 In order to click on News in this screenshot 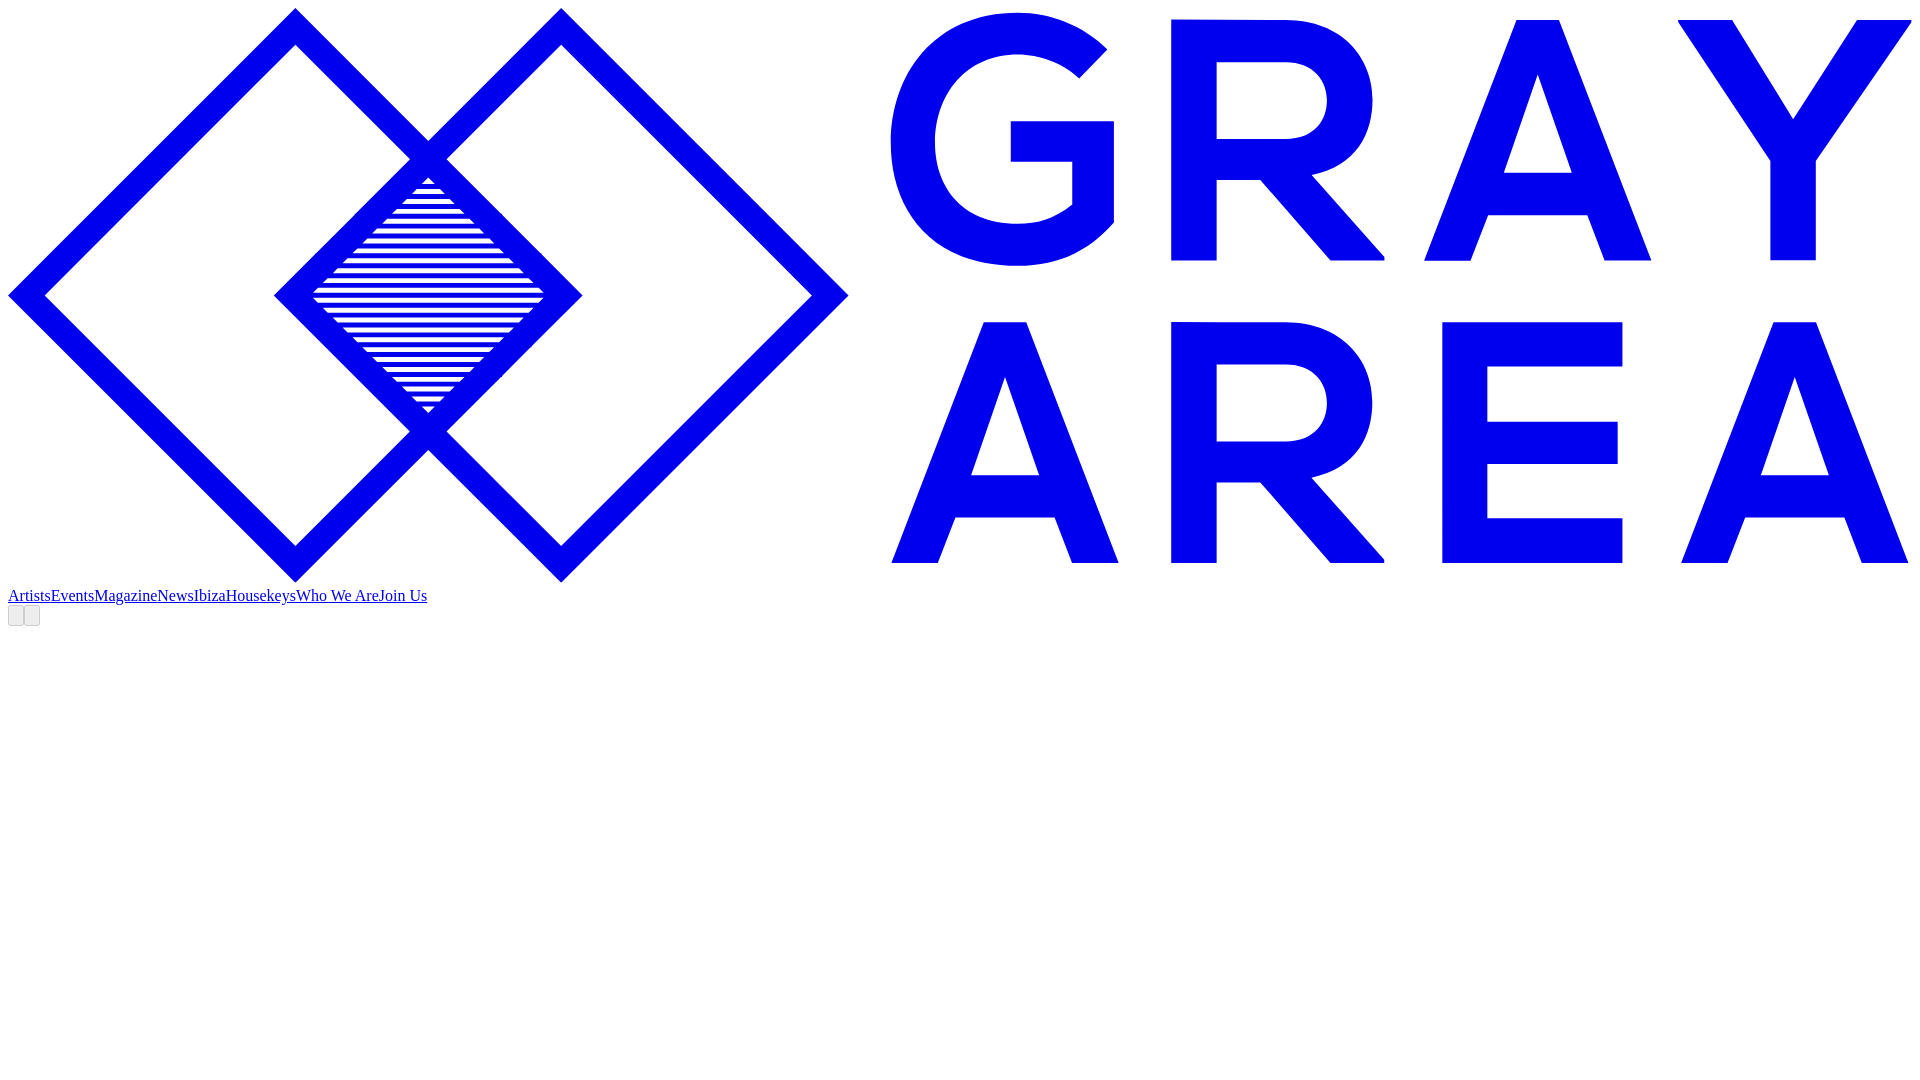, I will do `click(175, 595)`.